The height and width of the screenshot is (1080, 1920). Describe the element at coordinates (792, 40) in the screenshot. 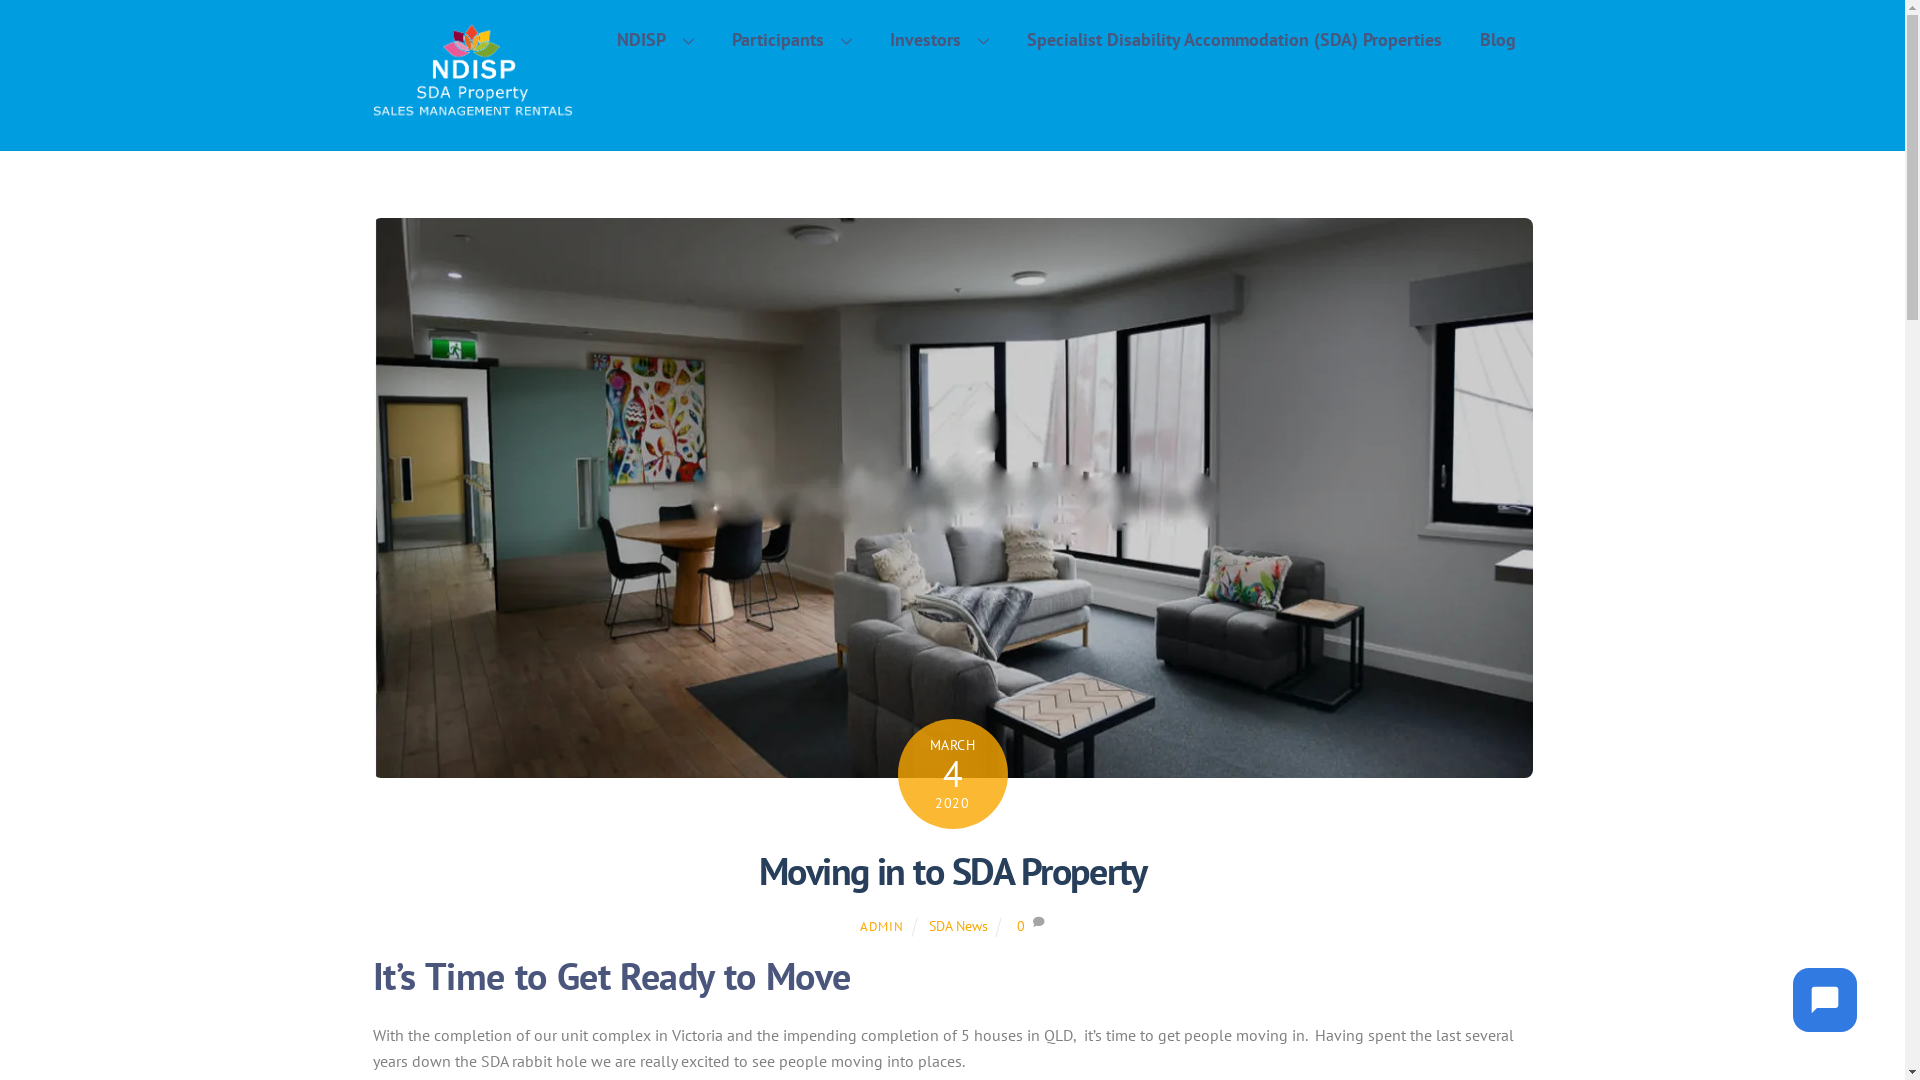

I see `Participants` at that location.